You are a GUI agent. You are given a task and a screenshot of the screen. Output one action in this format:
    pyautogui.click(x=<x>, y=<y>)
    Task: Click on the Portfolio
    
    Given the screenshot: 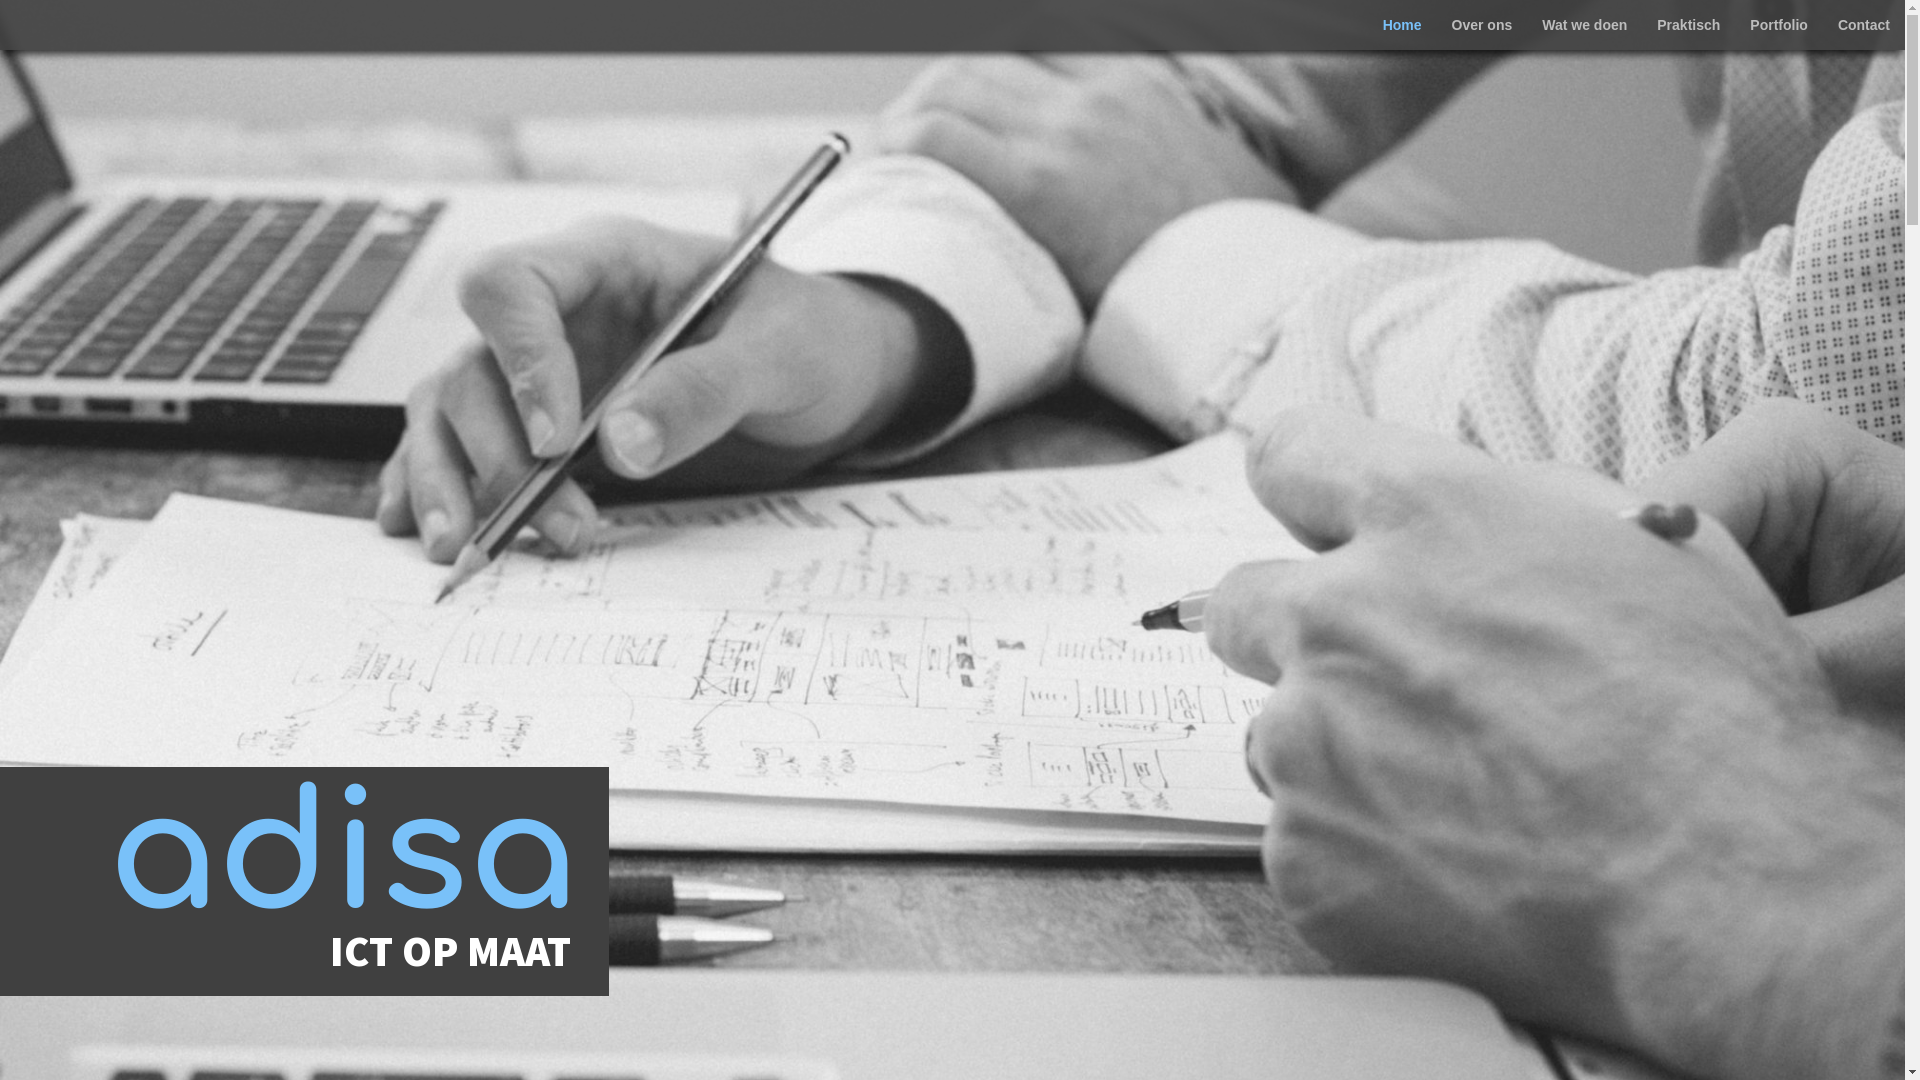 What is the action you would take?
    pyautogui.click(x=1779, y=25)
    